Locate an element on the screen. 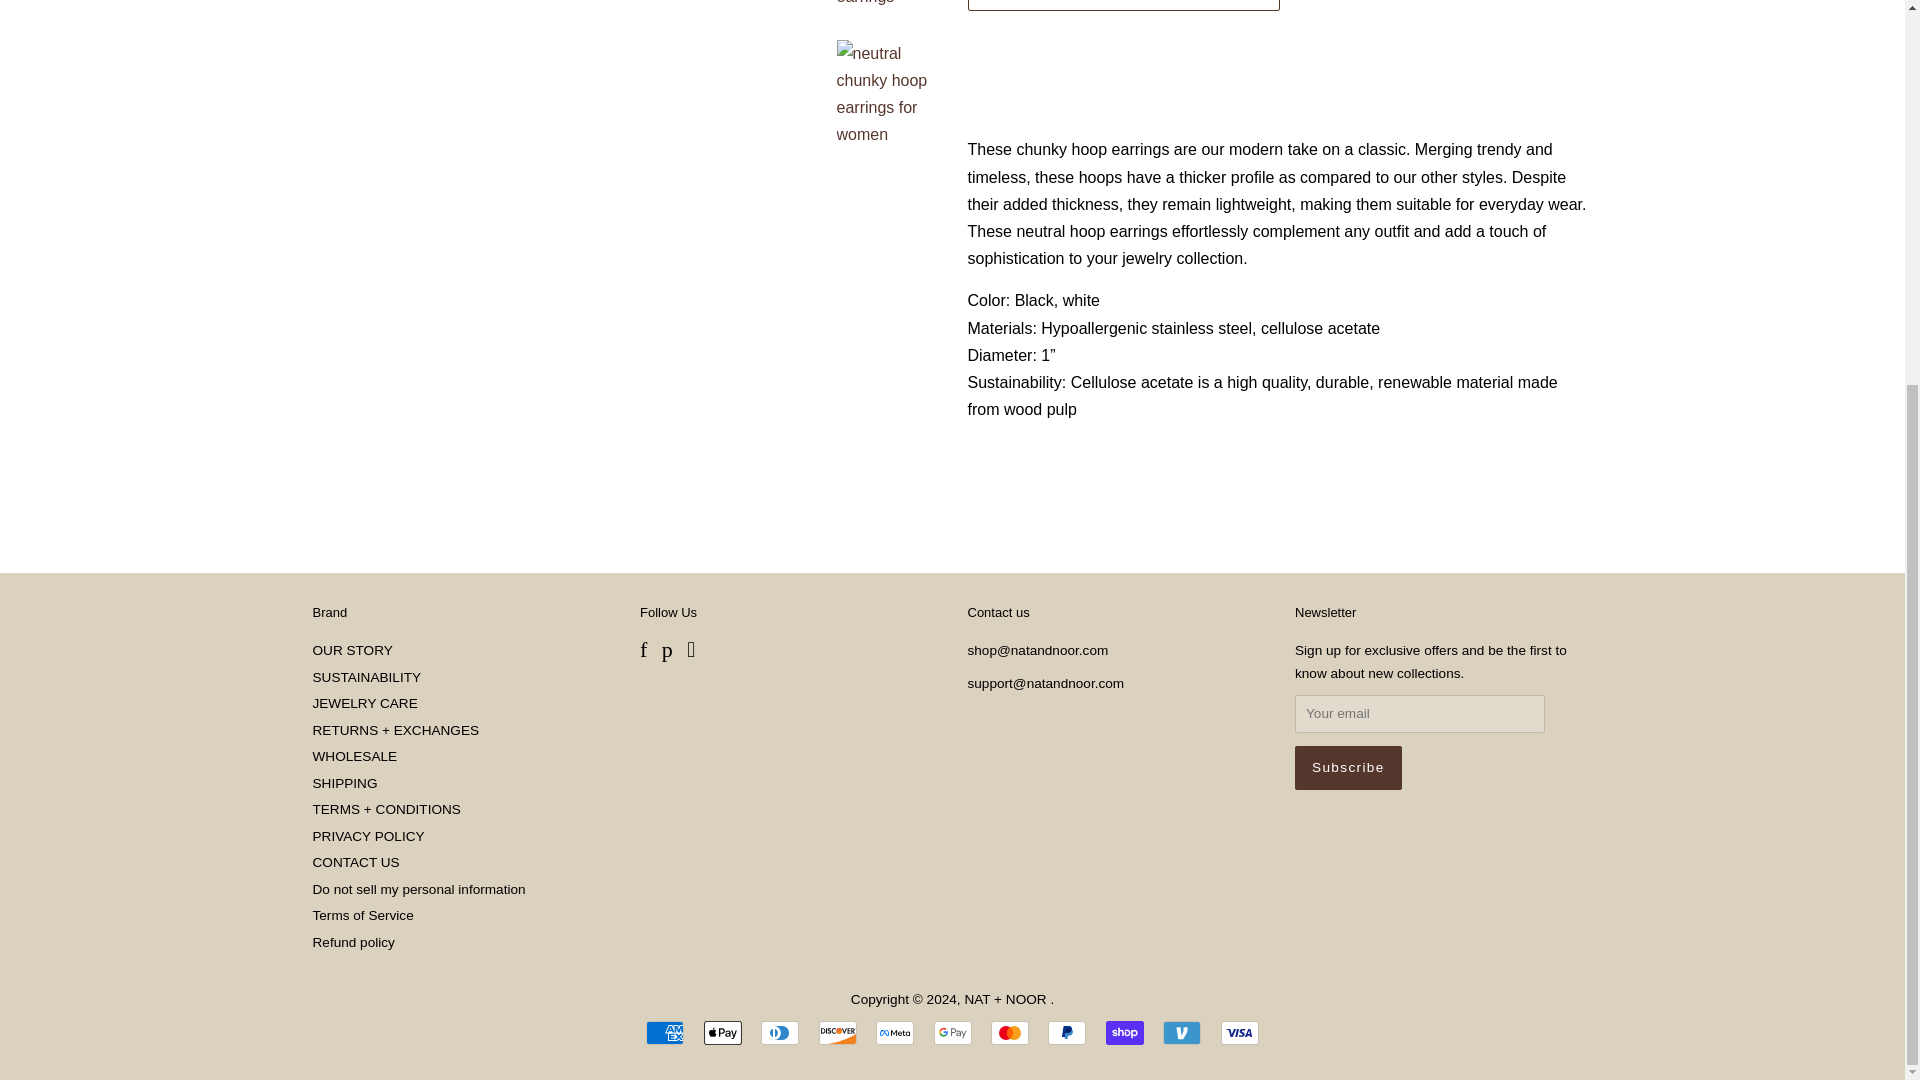 This screenshot has height=1080, width=1920. Shop Pay is located at coordinates (1124, 1032).